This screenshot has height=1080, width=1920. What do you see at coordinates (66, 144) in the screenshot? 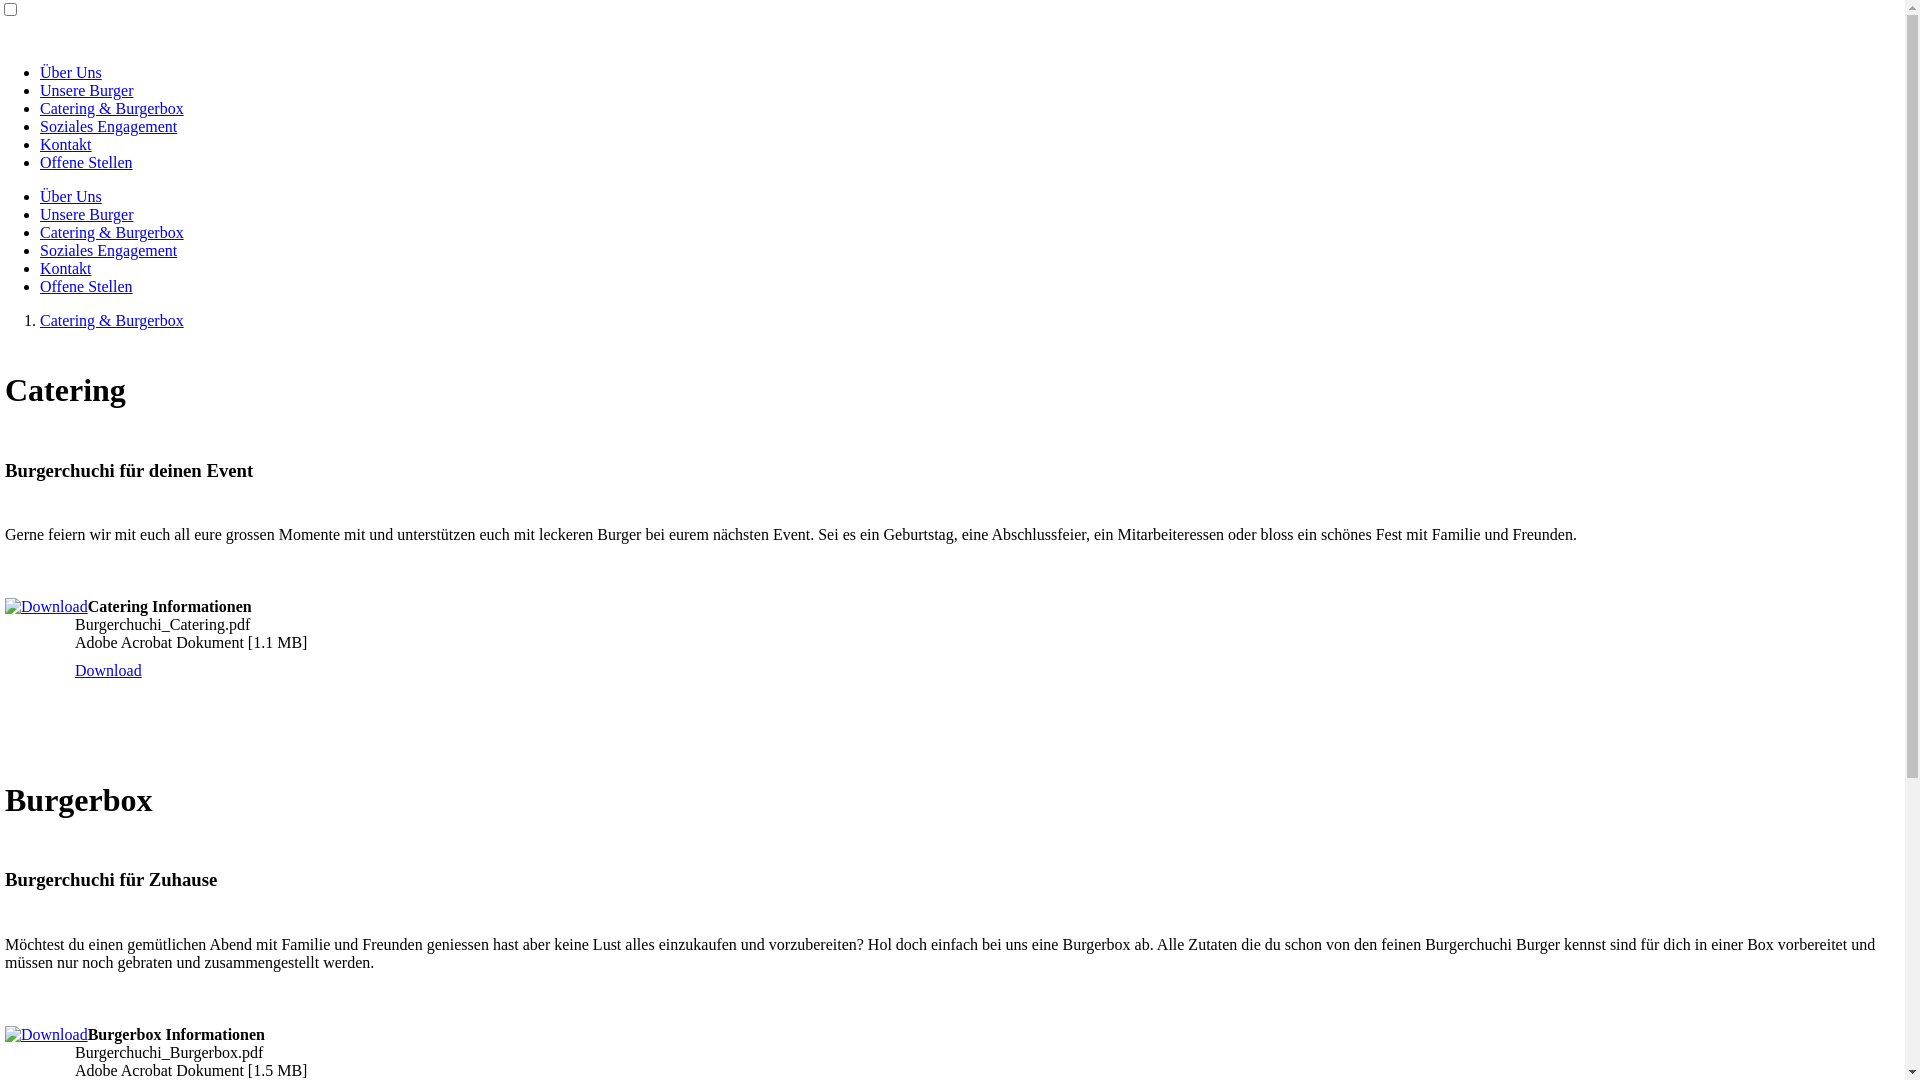
I see `Kontakt` at bounding box center [66, 144].